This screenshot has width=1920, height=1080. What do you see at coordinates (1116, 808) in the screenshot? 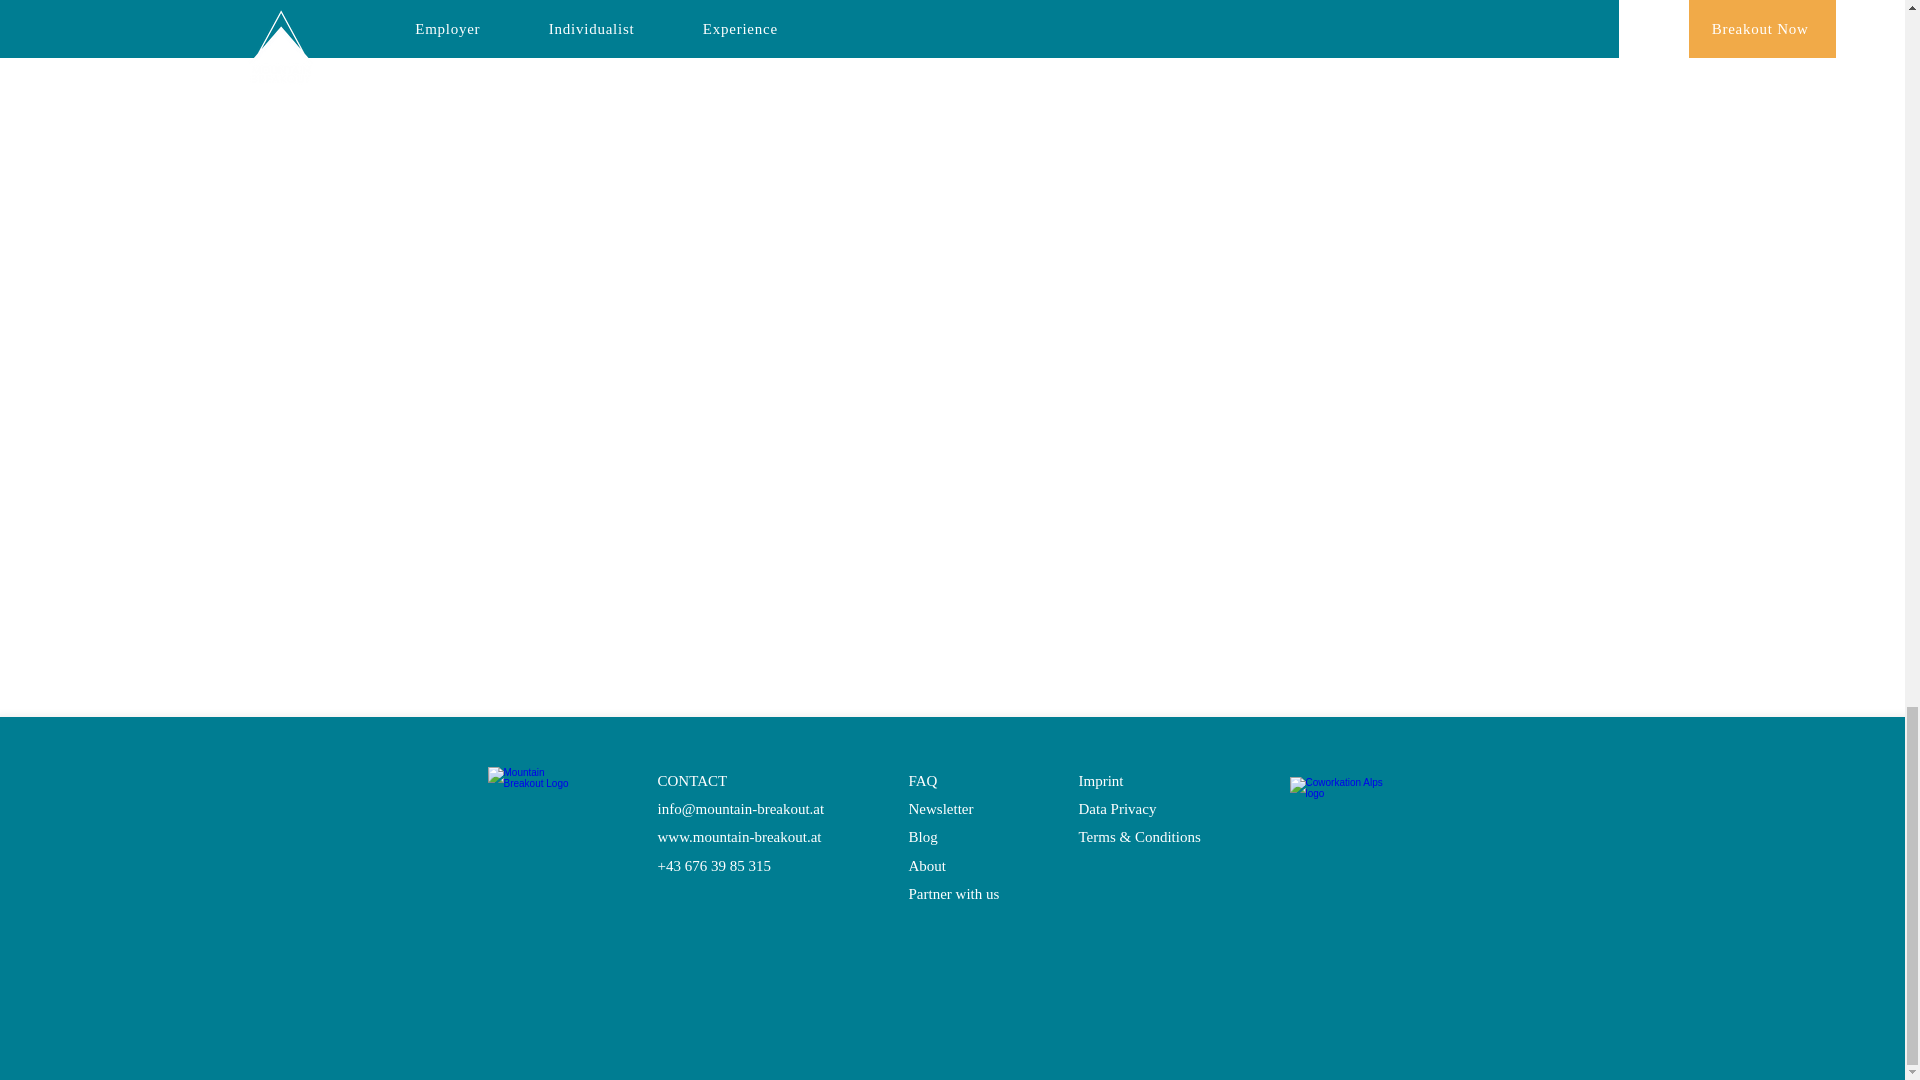
I see `Data Privacy` at bounding box center [1116, 808].